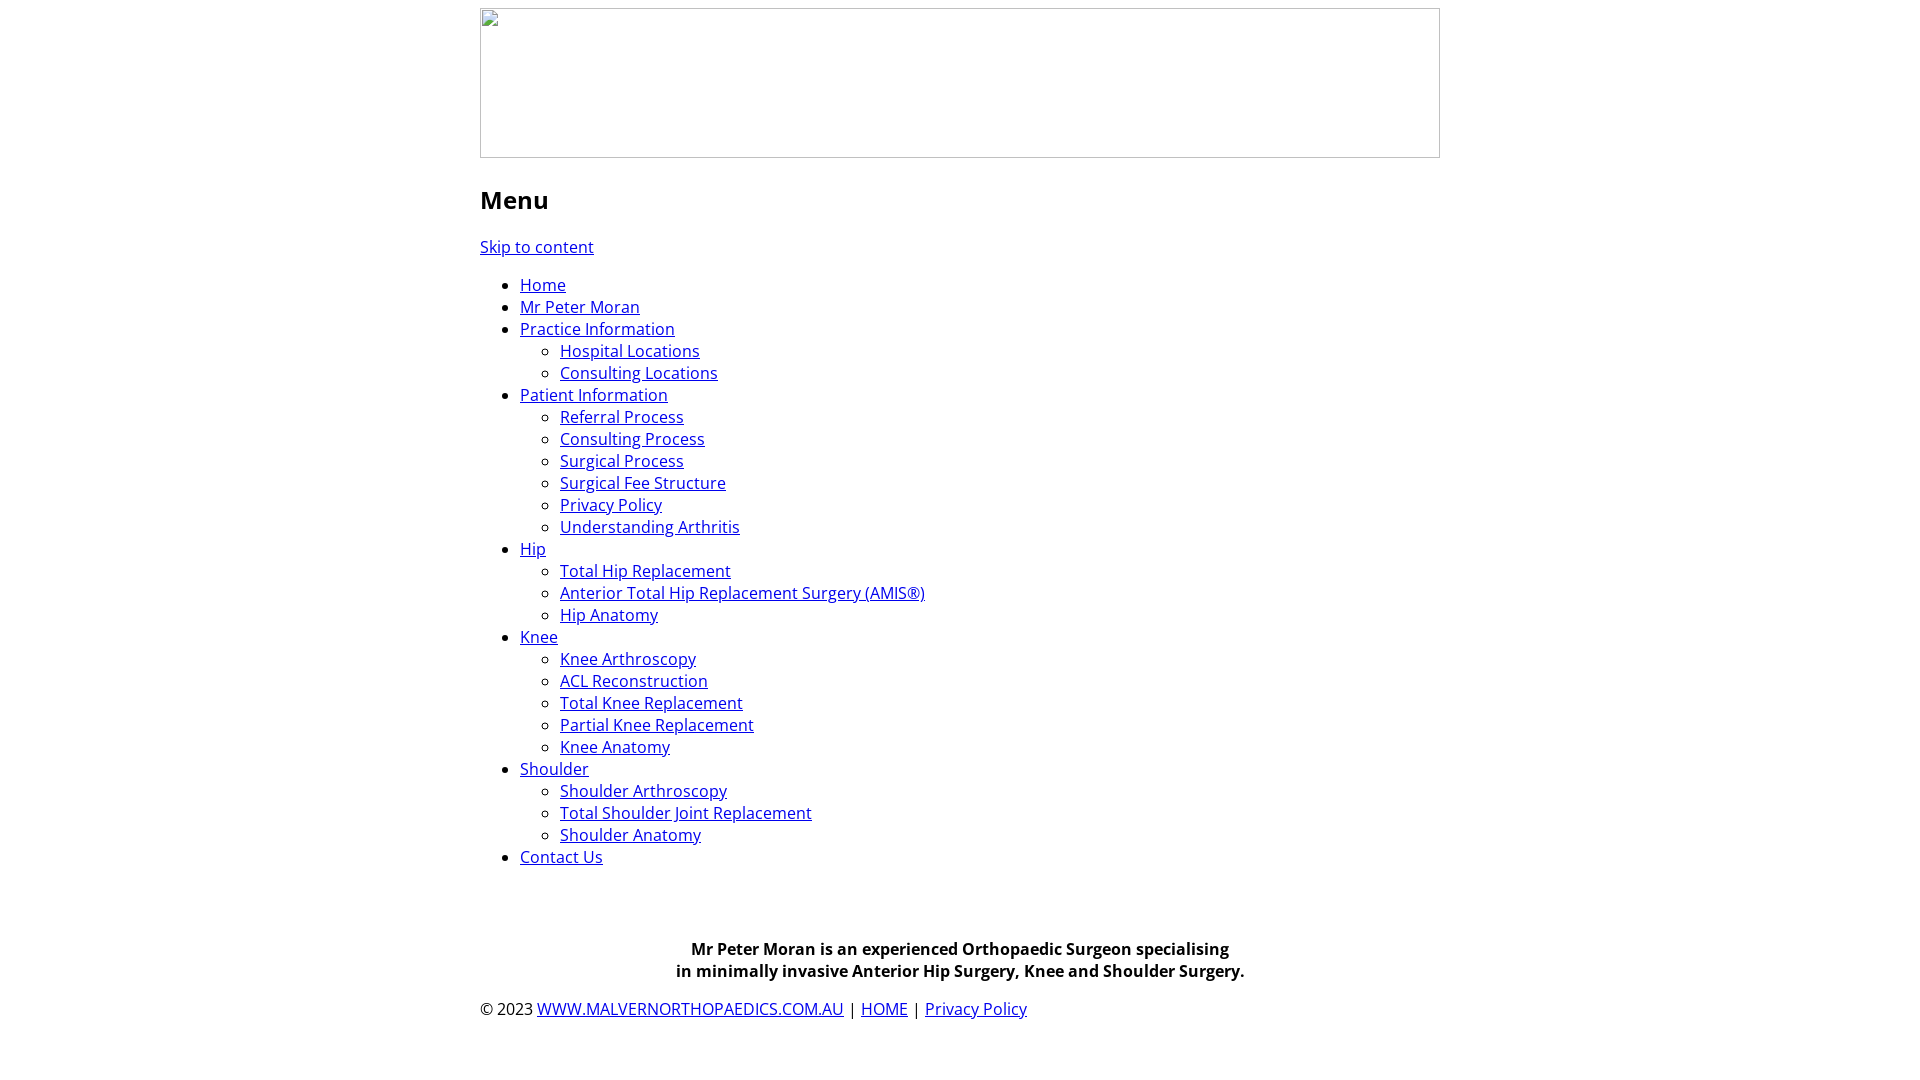  Describe the element at coordinates (562, 857) in the screenshot. I see `Contact Us` at that location.